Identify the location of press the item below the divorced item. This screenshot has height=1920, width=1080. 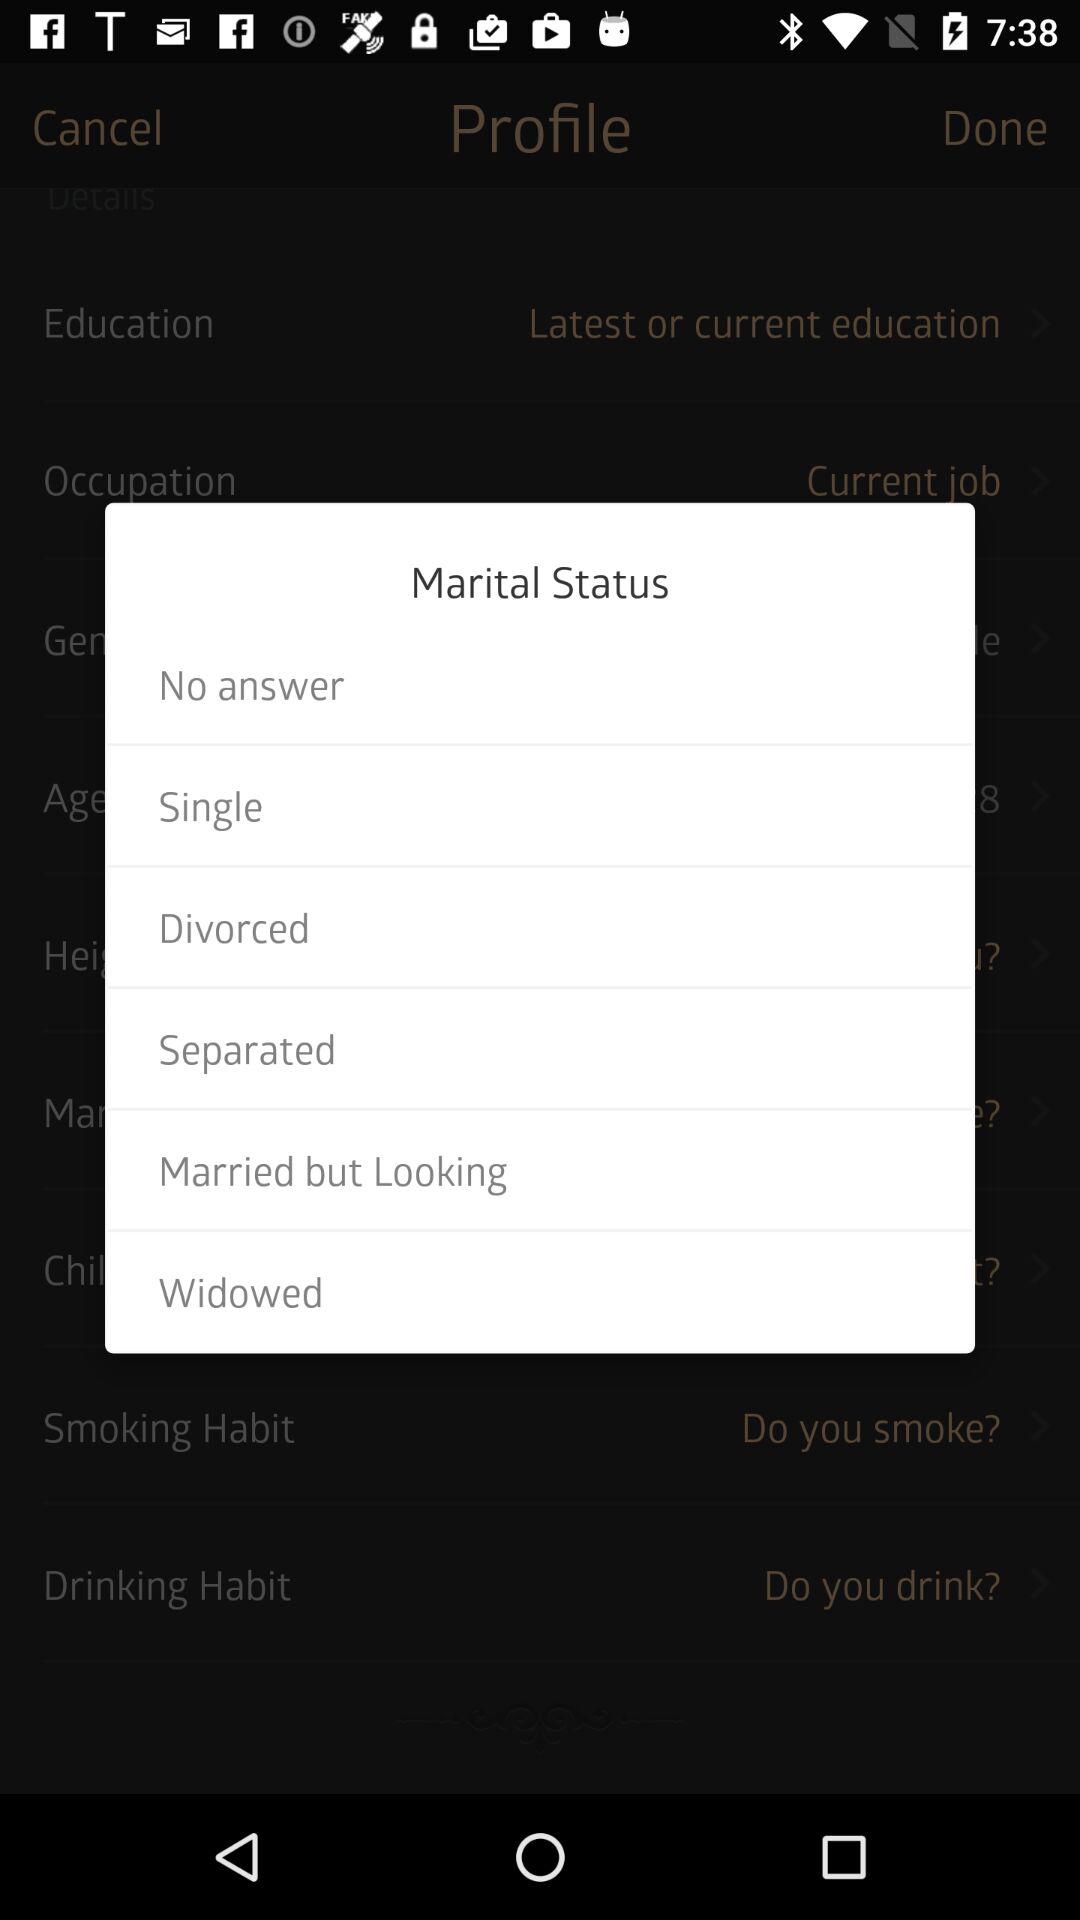
(540, 1048).